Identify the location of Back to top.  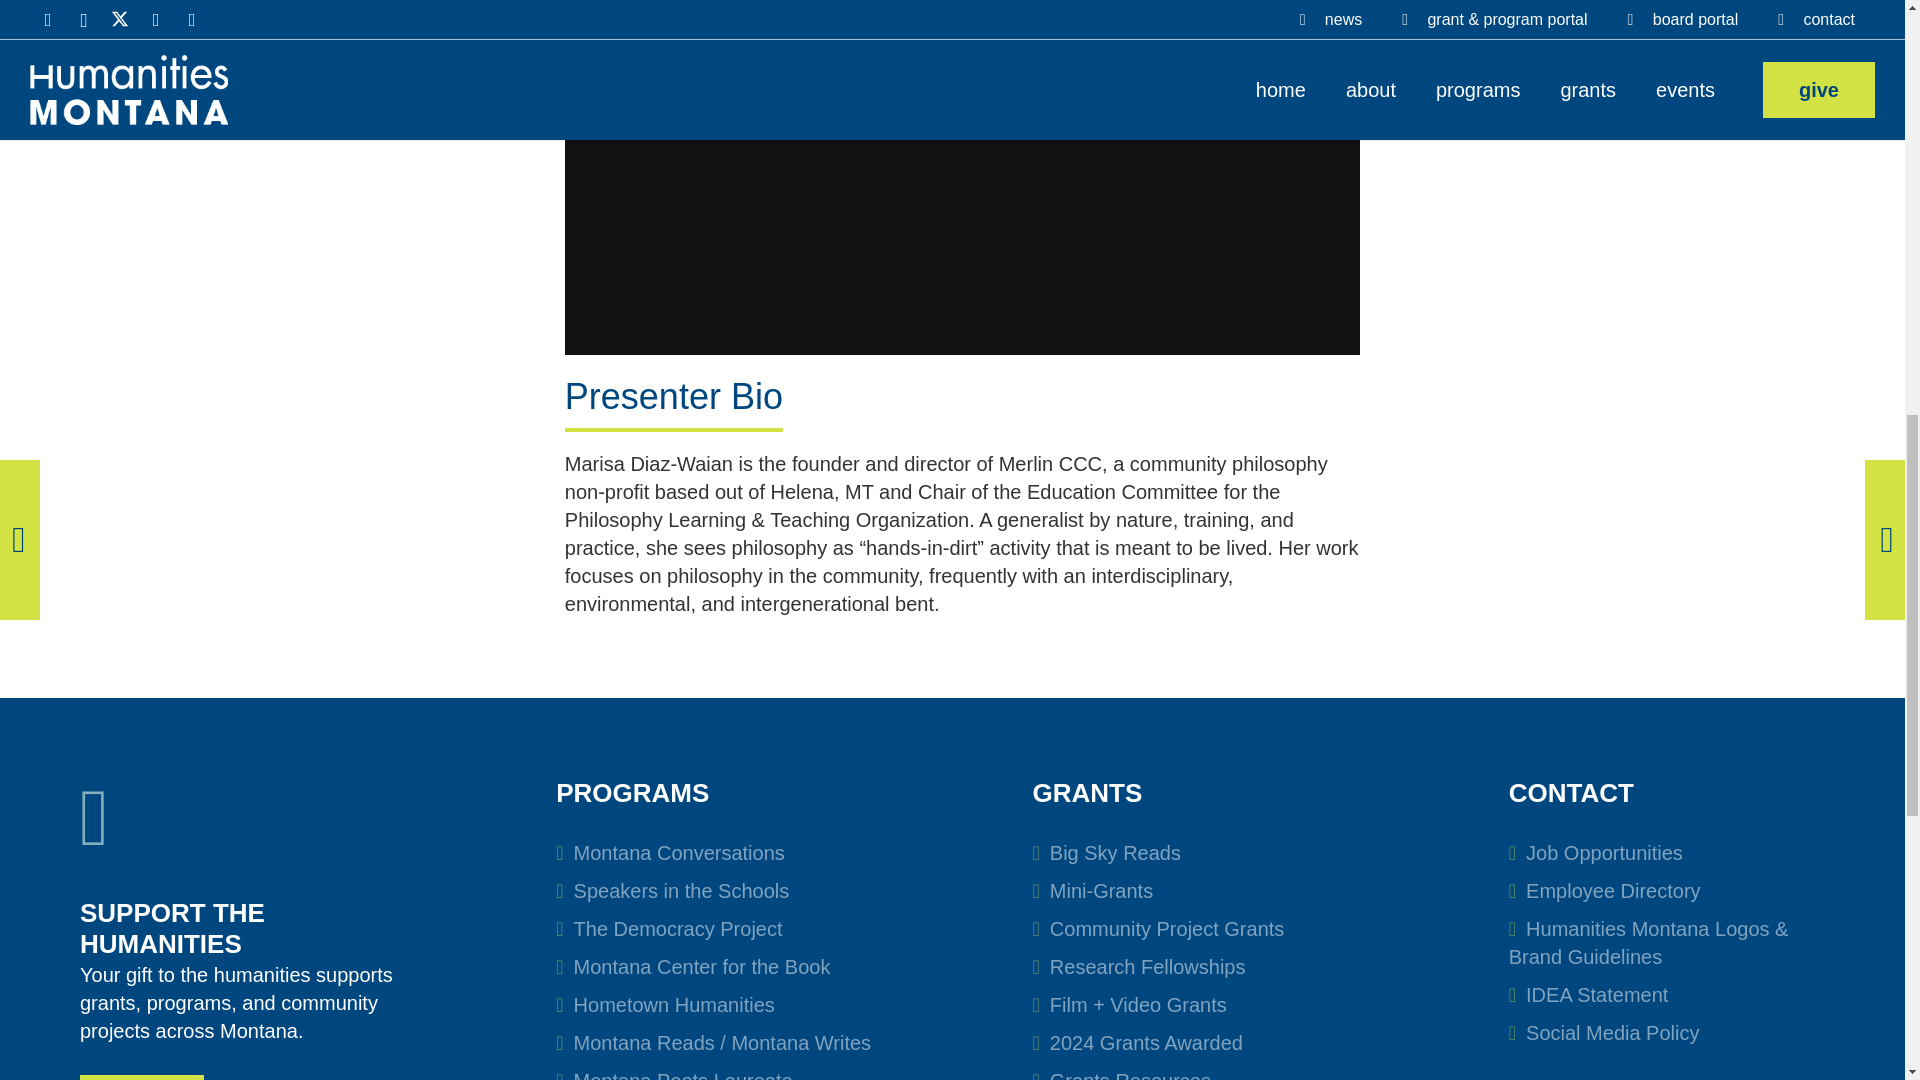
(1864, 34).